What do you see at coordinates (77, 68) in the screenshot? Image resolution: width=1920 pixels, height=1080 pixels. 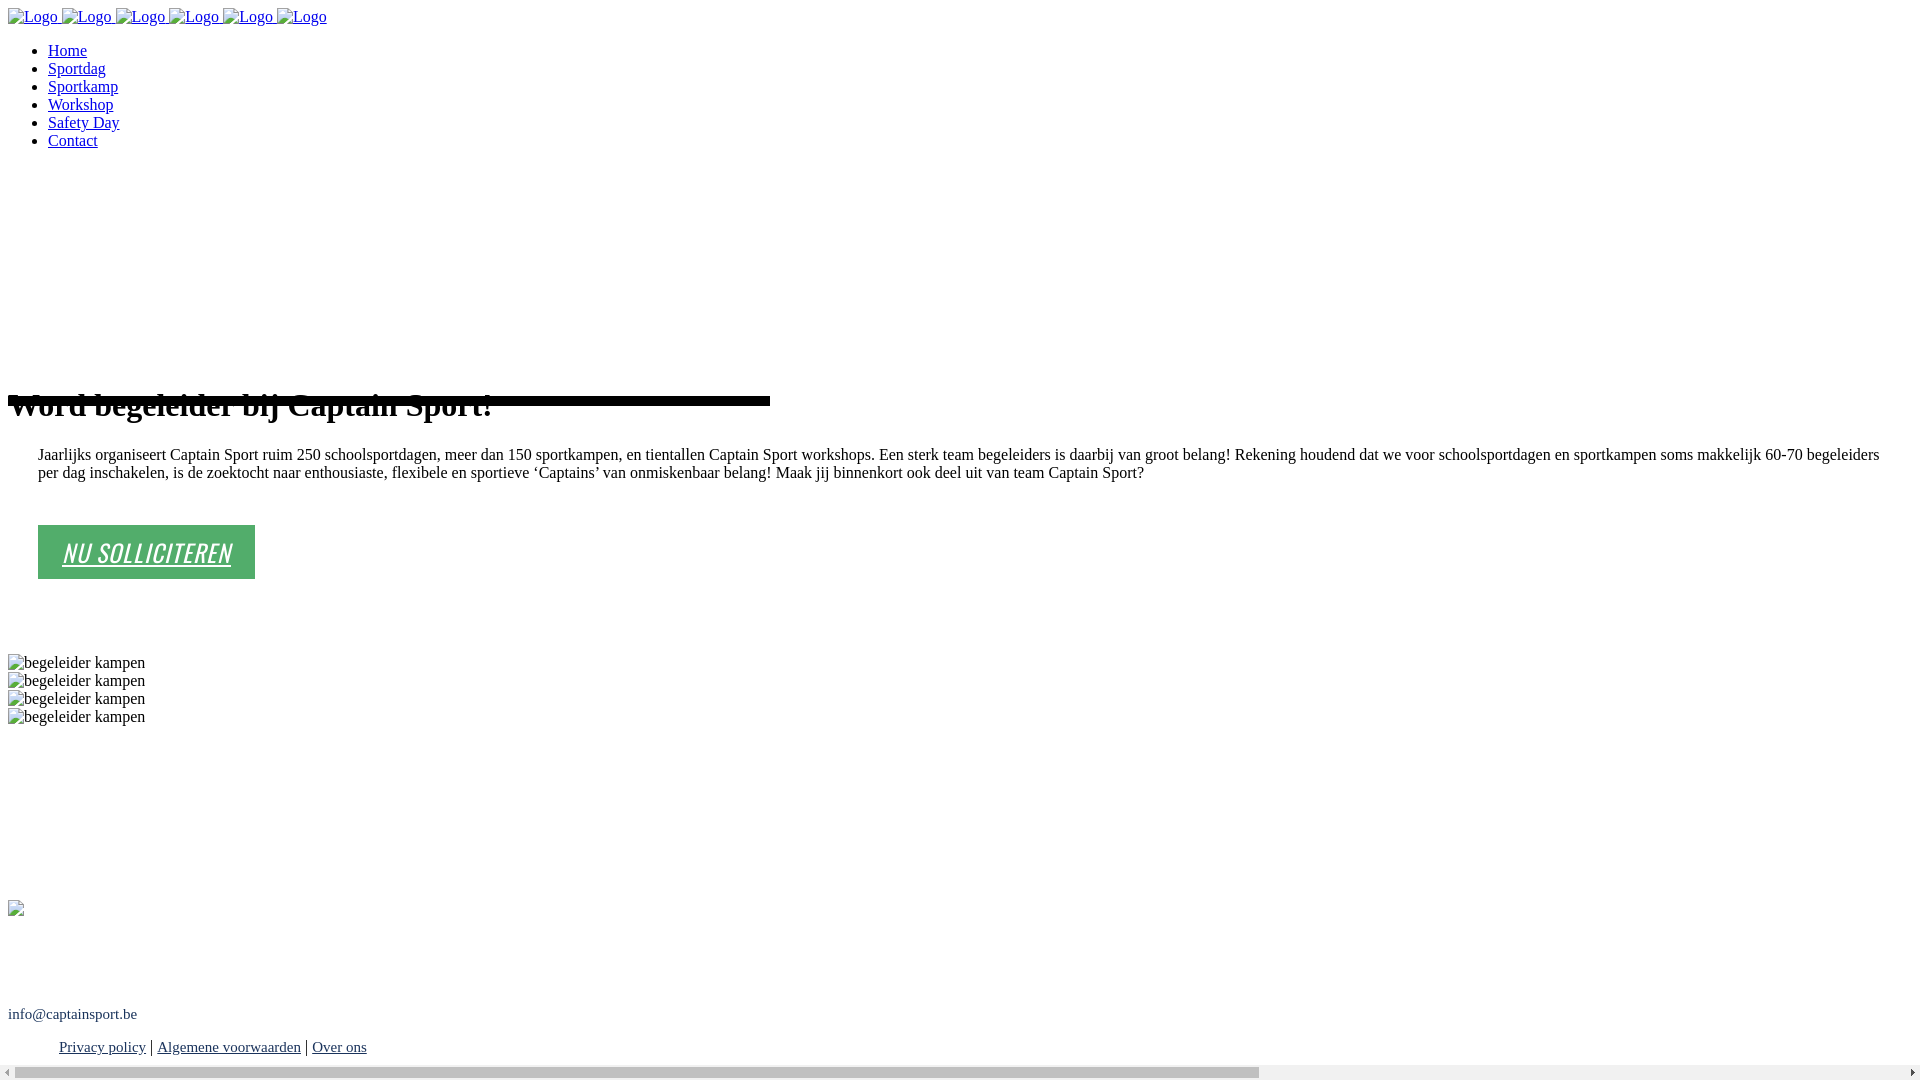 I see `Sportdag` at bounding box center [77, 68].